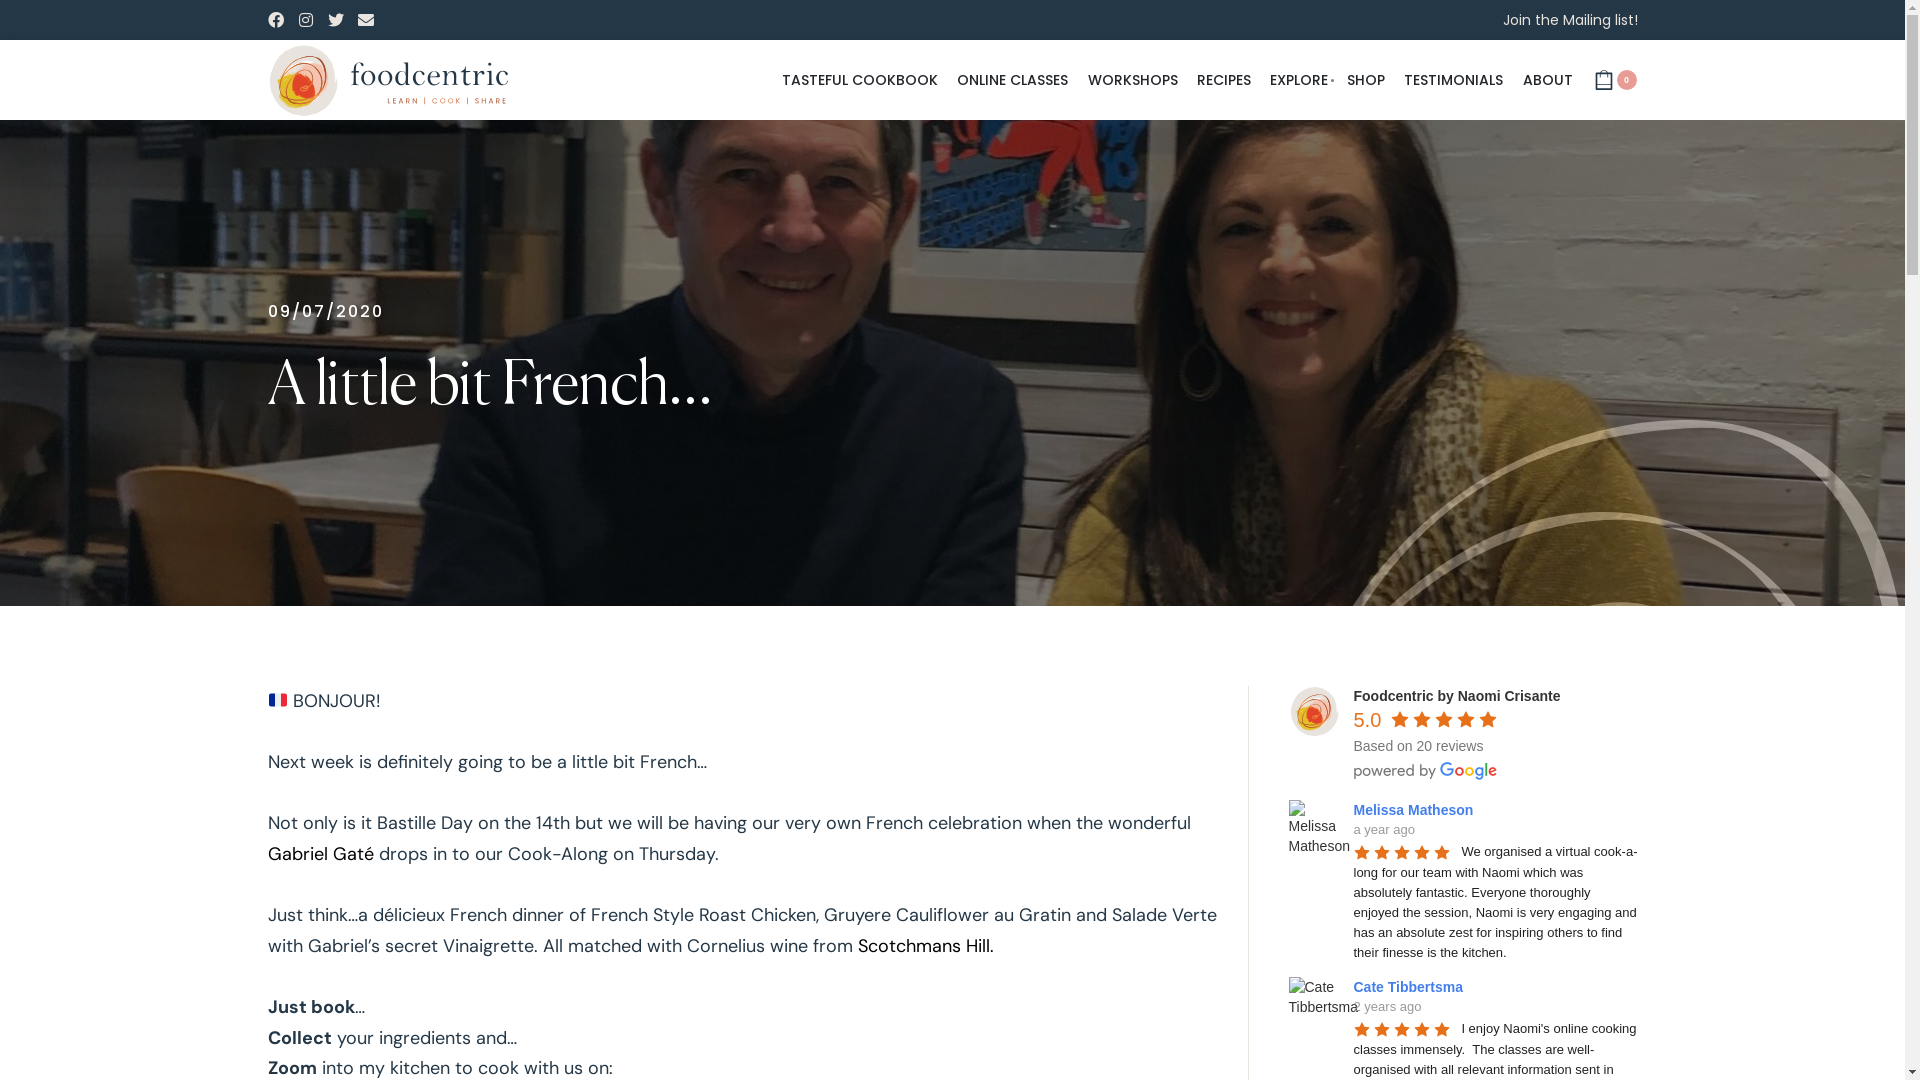 Image resolution: width=1920 pixels, height=1080 pixels. I want to click on ABOUT, so click(1547, 81).